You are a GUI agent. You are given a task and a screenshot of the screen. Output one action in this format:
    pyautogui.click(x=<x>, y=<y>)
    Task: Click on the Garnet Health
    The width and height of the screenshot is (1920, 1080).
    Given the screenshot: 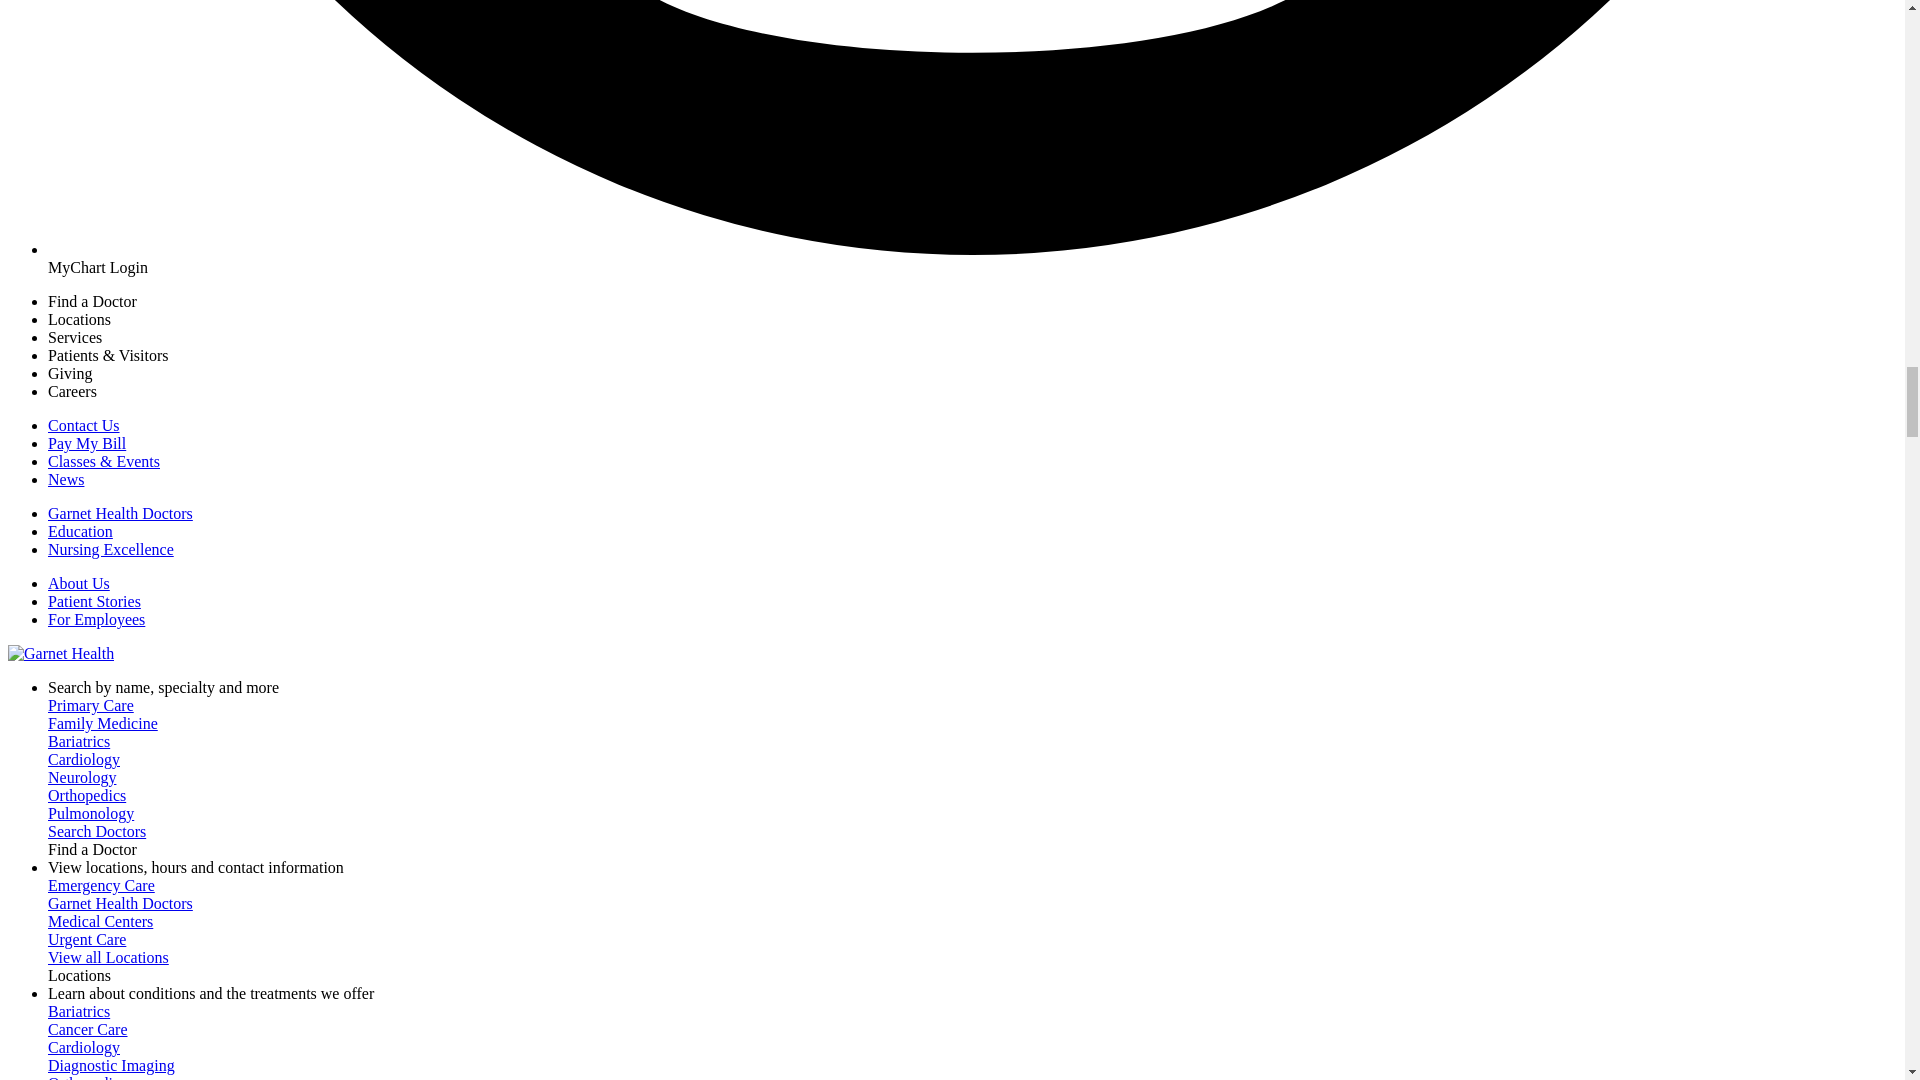 What is the action you would take?
    pyautogui.click(x=60, y=653)
    